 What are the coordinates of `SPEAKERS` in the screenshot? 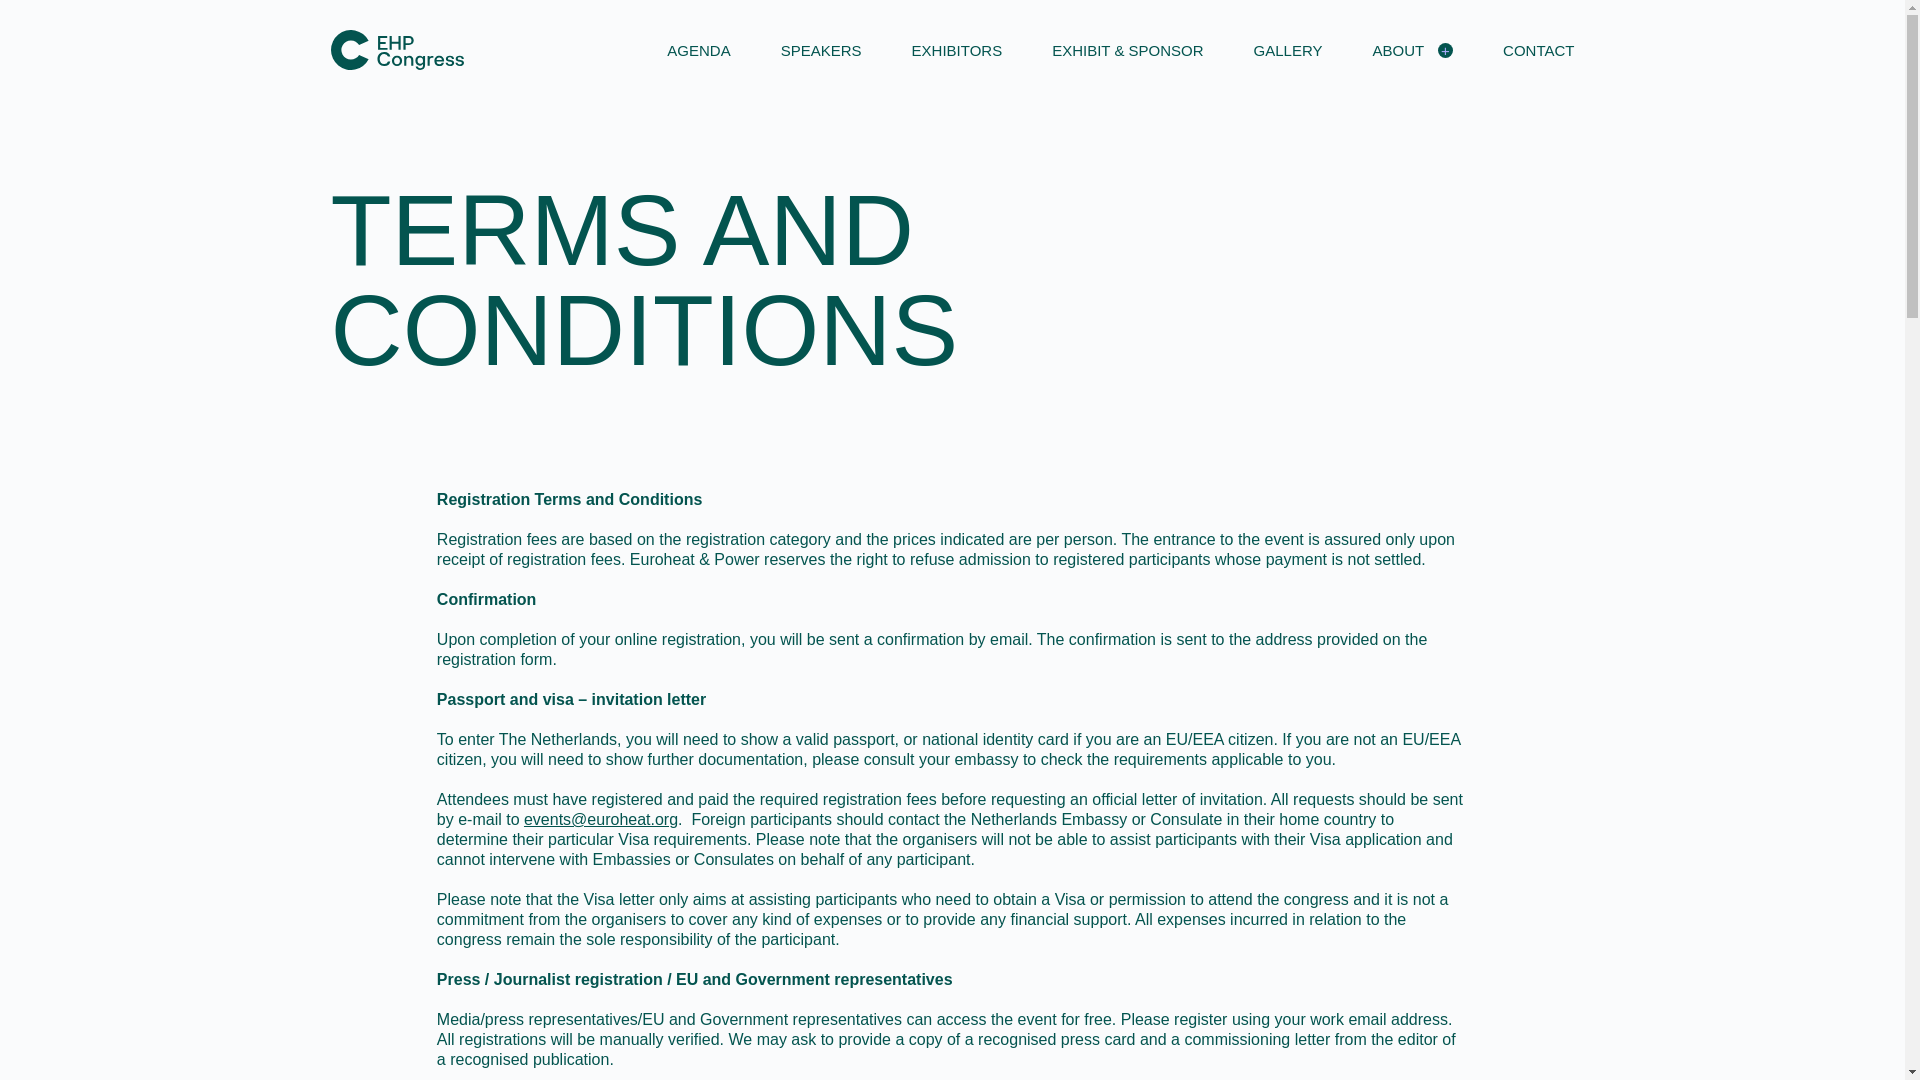 It's located at (822, 50).